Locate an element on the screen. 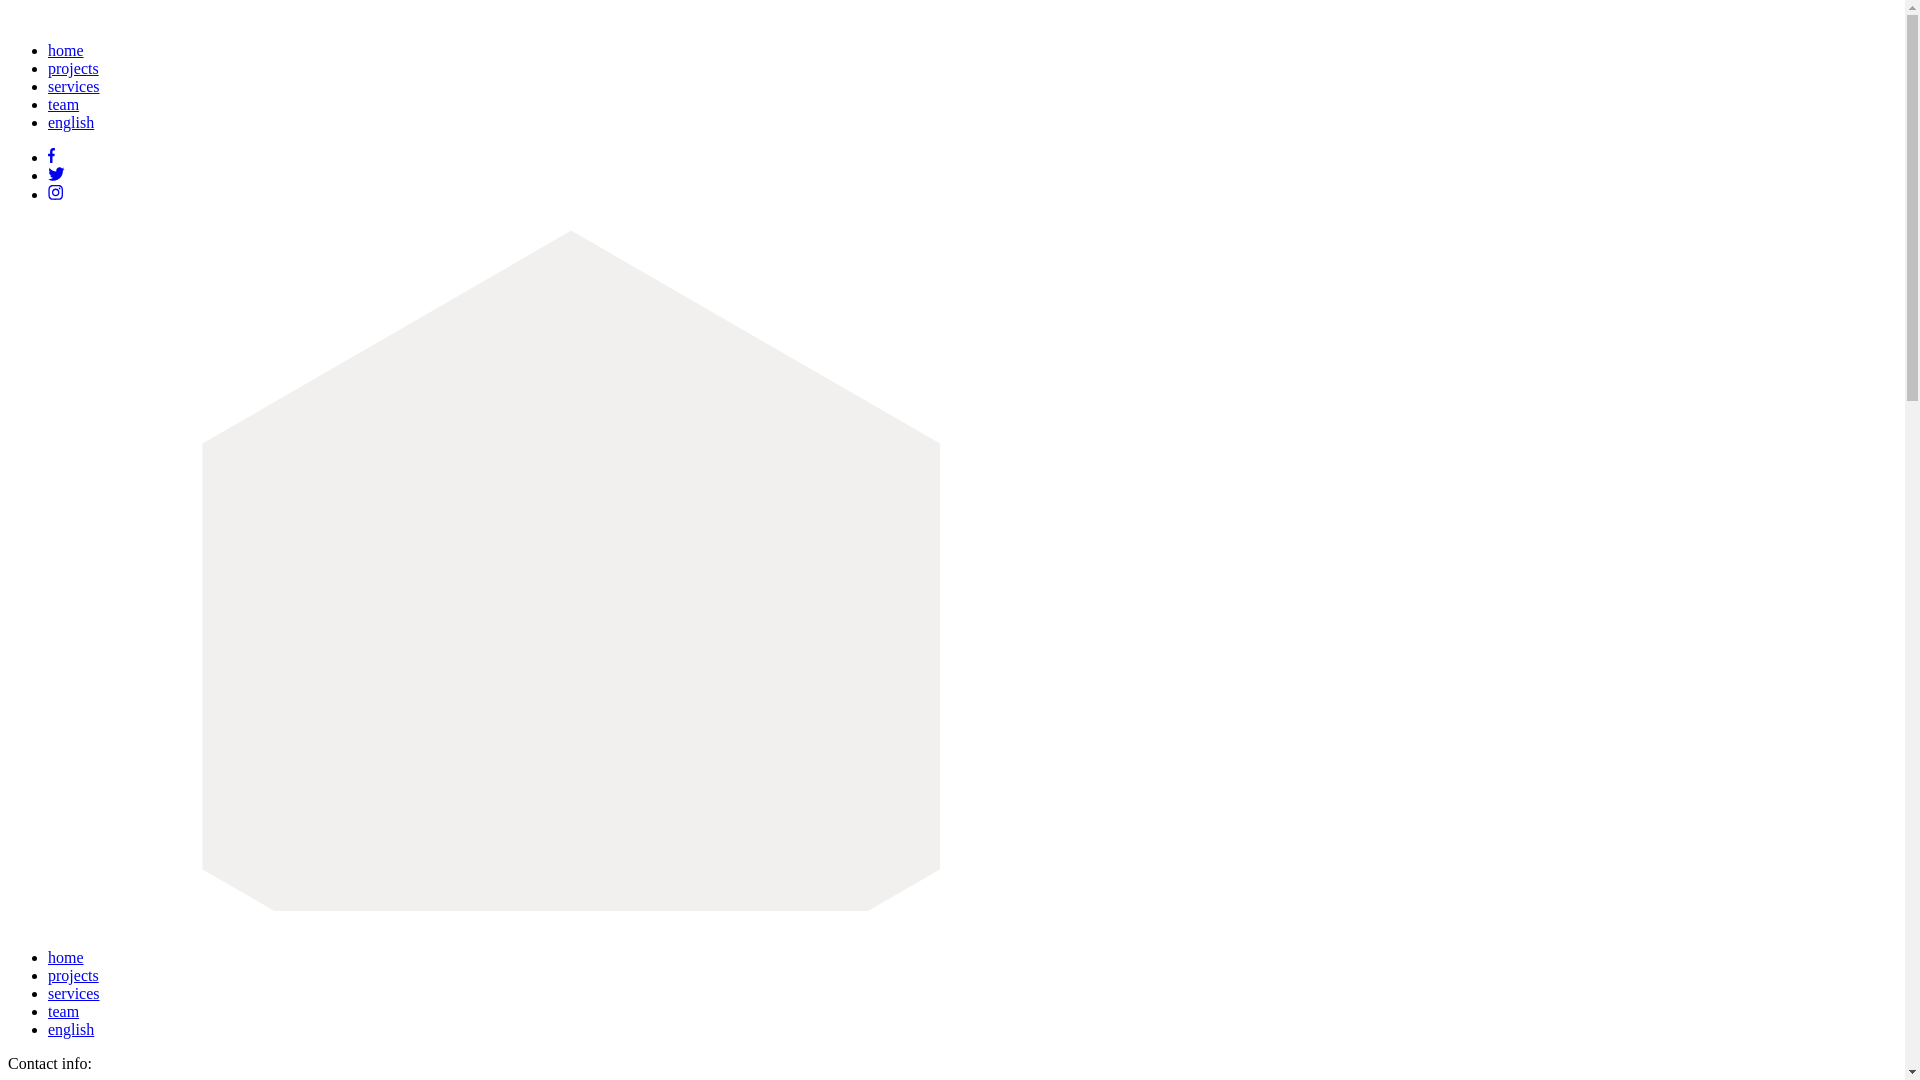  services is located at coordinates (74, 86).